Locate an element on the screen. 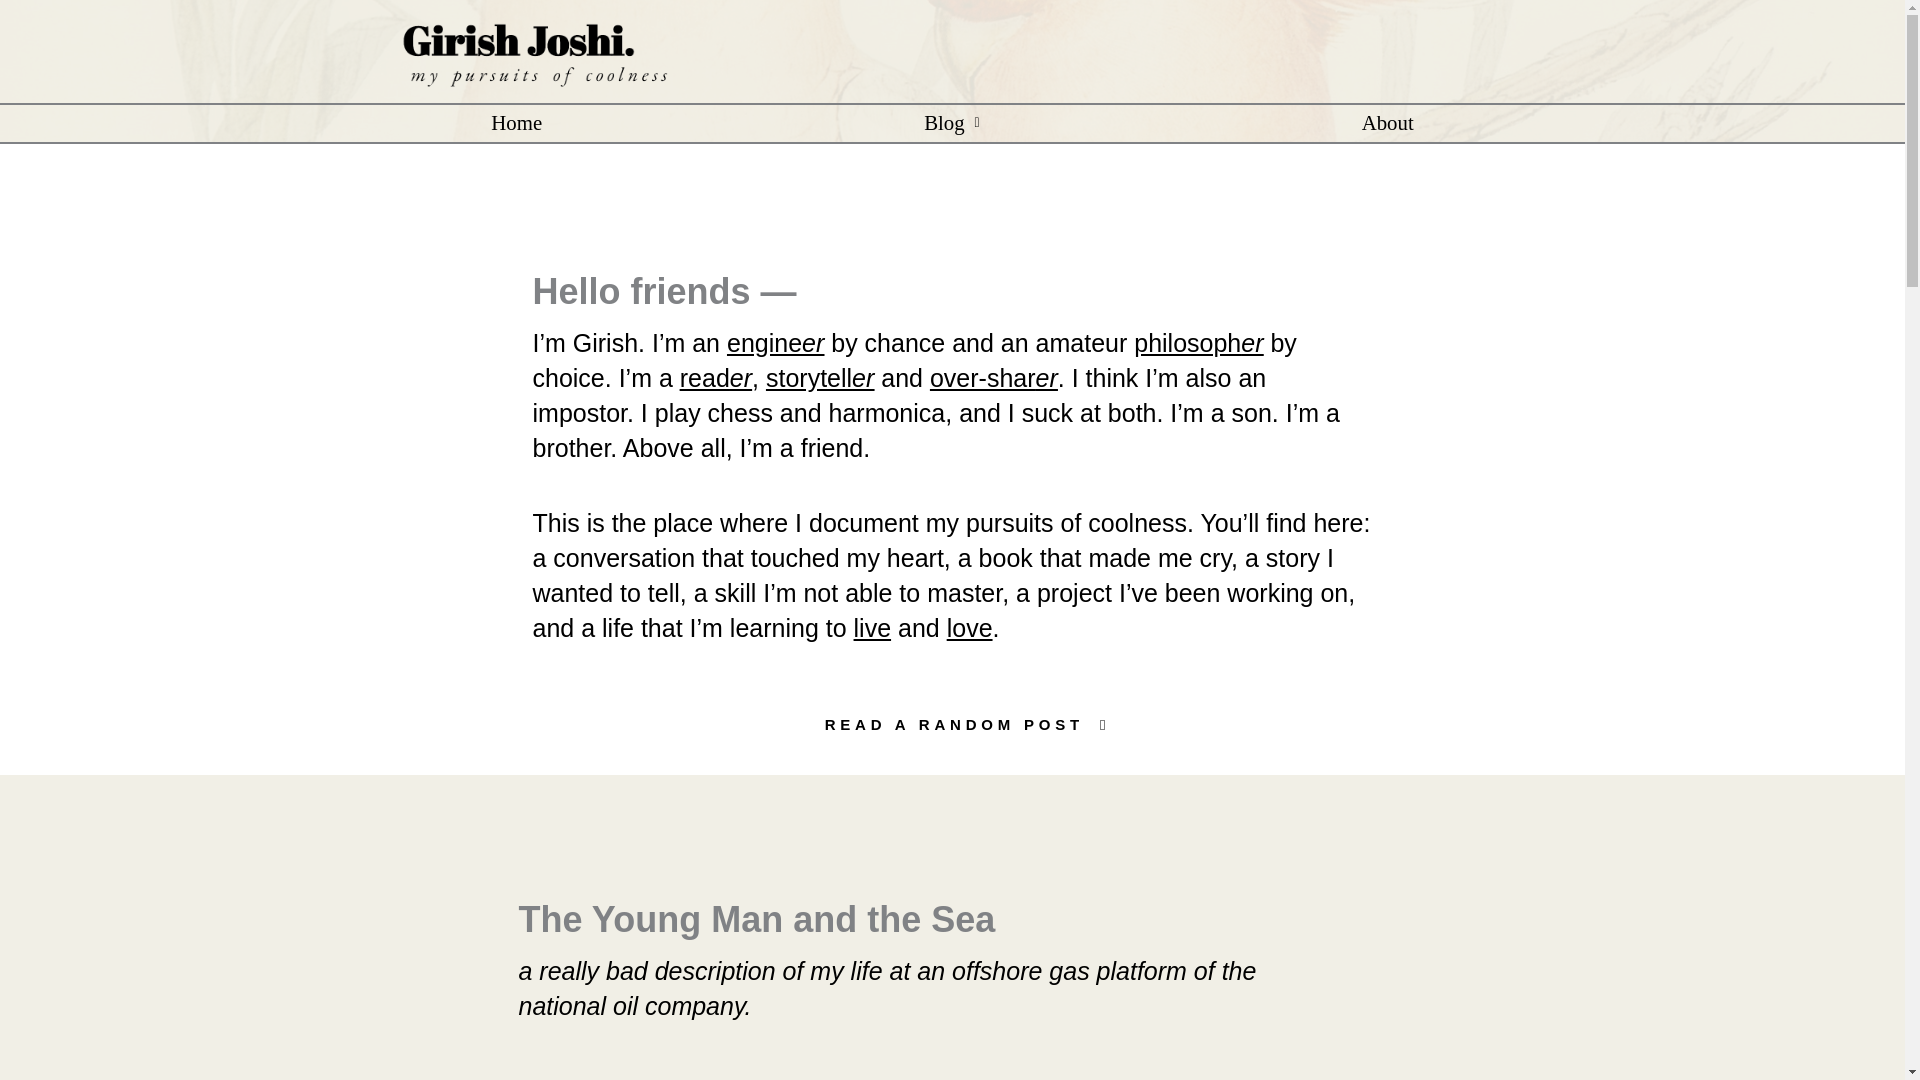 Image resolution: width=1920 pixels, height=1080 pixels. Blog is located at coordinates (952, 122).